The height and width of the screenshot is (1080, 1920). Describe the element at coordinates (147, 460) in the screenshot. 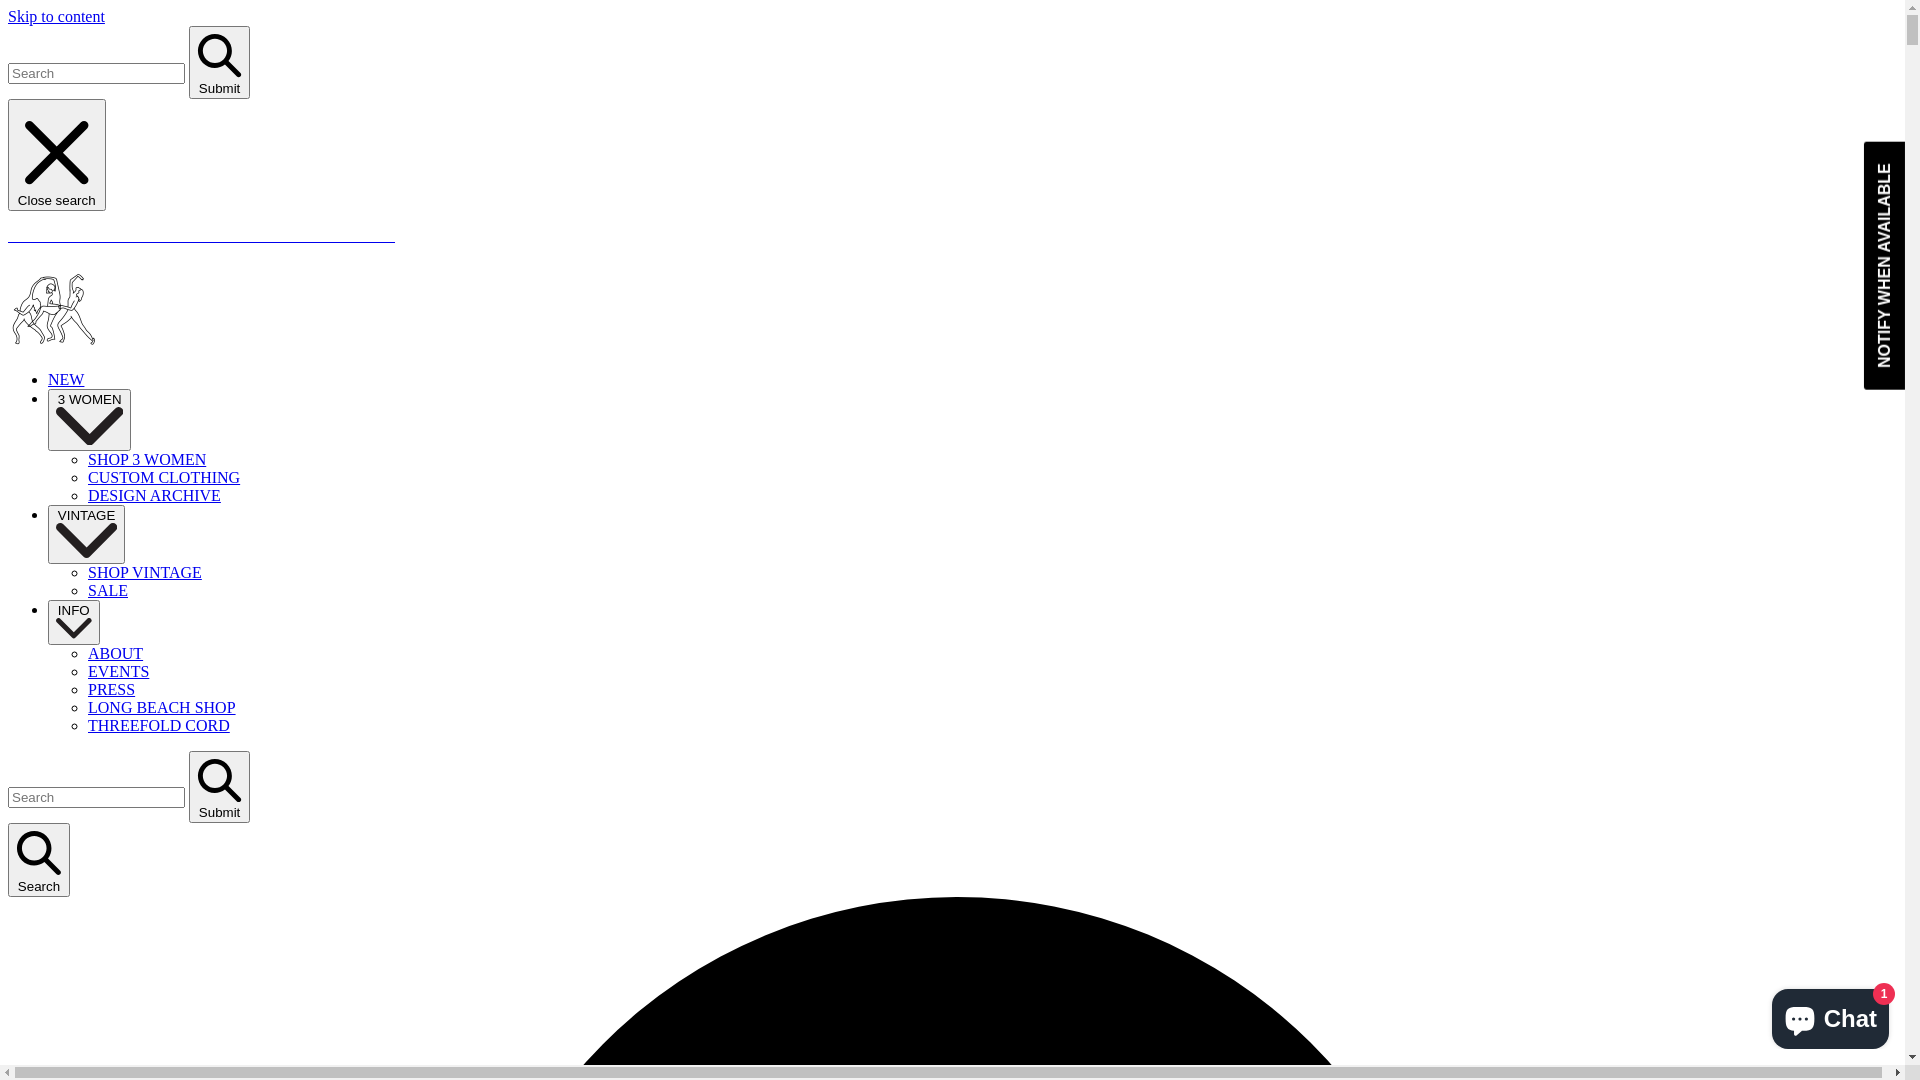

I see `SHOP 3 WOMEN` at that location.